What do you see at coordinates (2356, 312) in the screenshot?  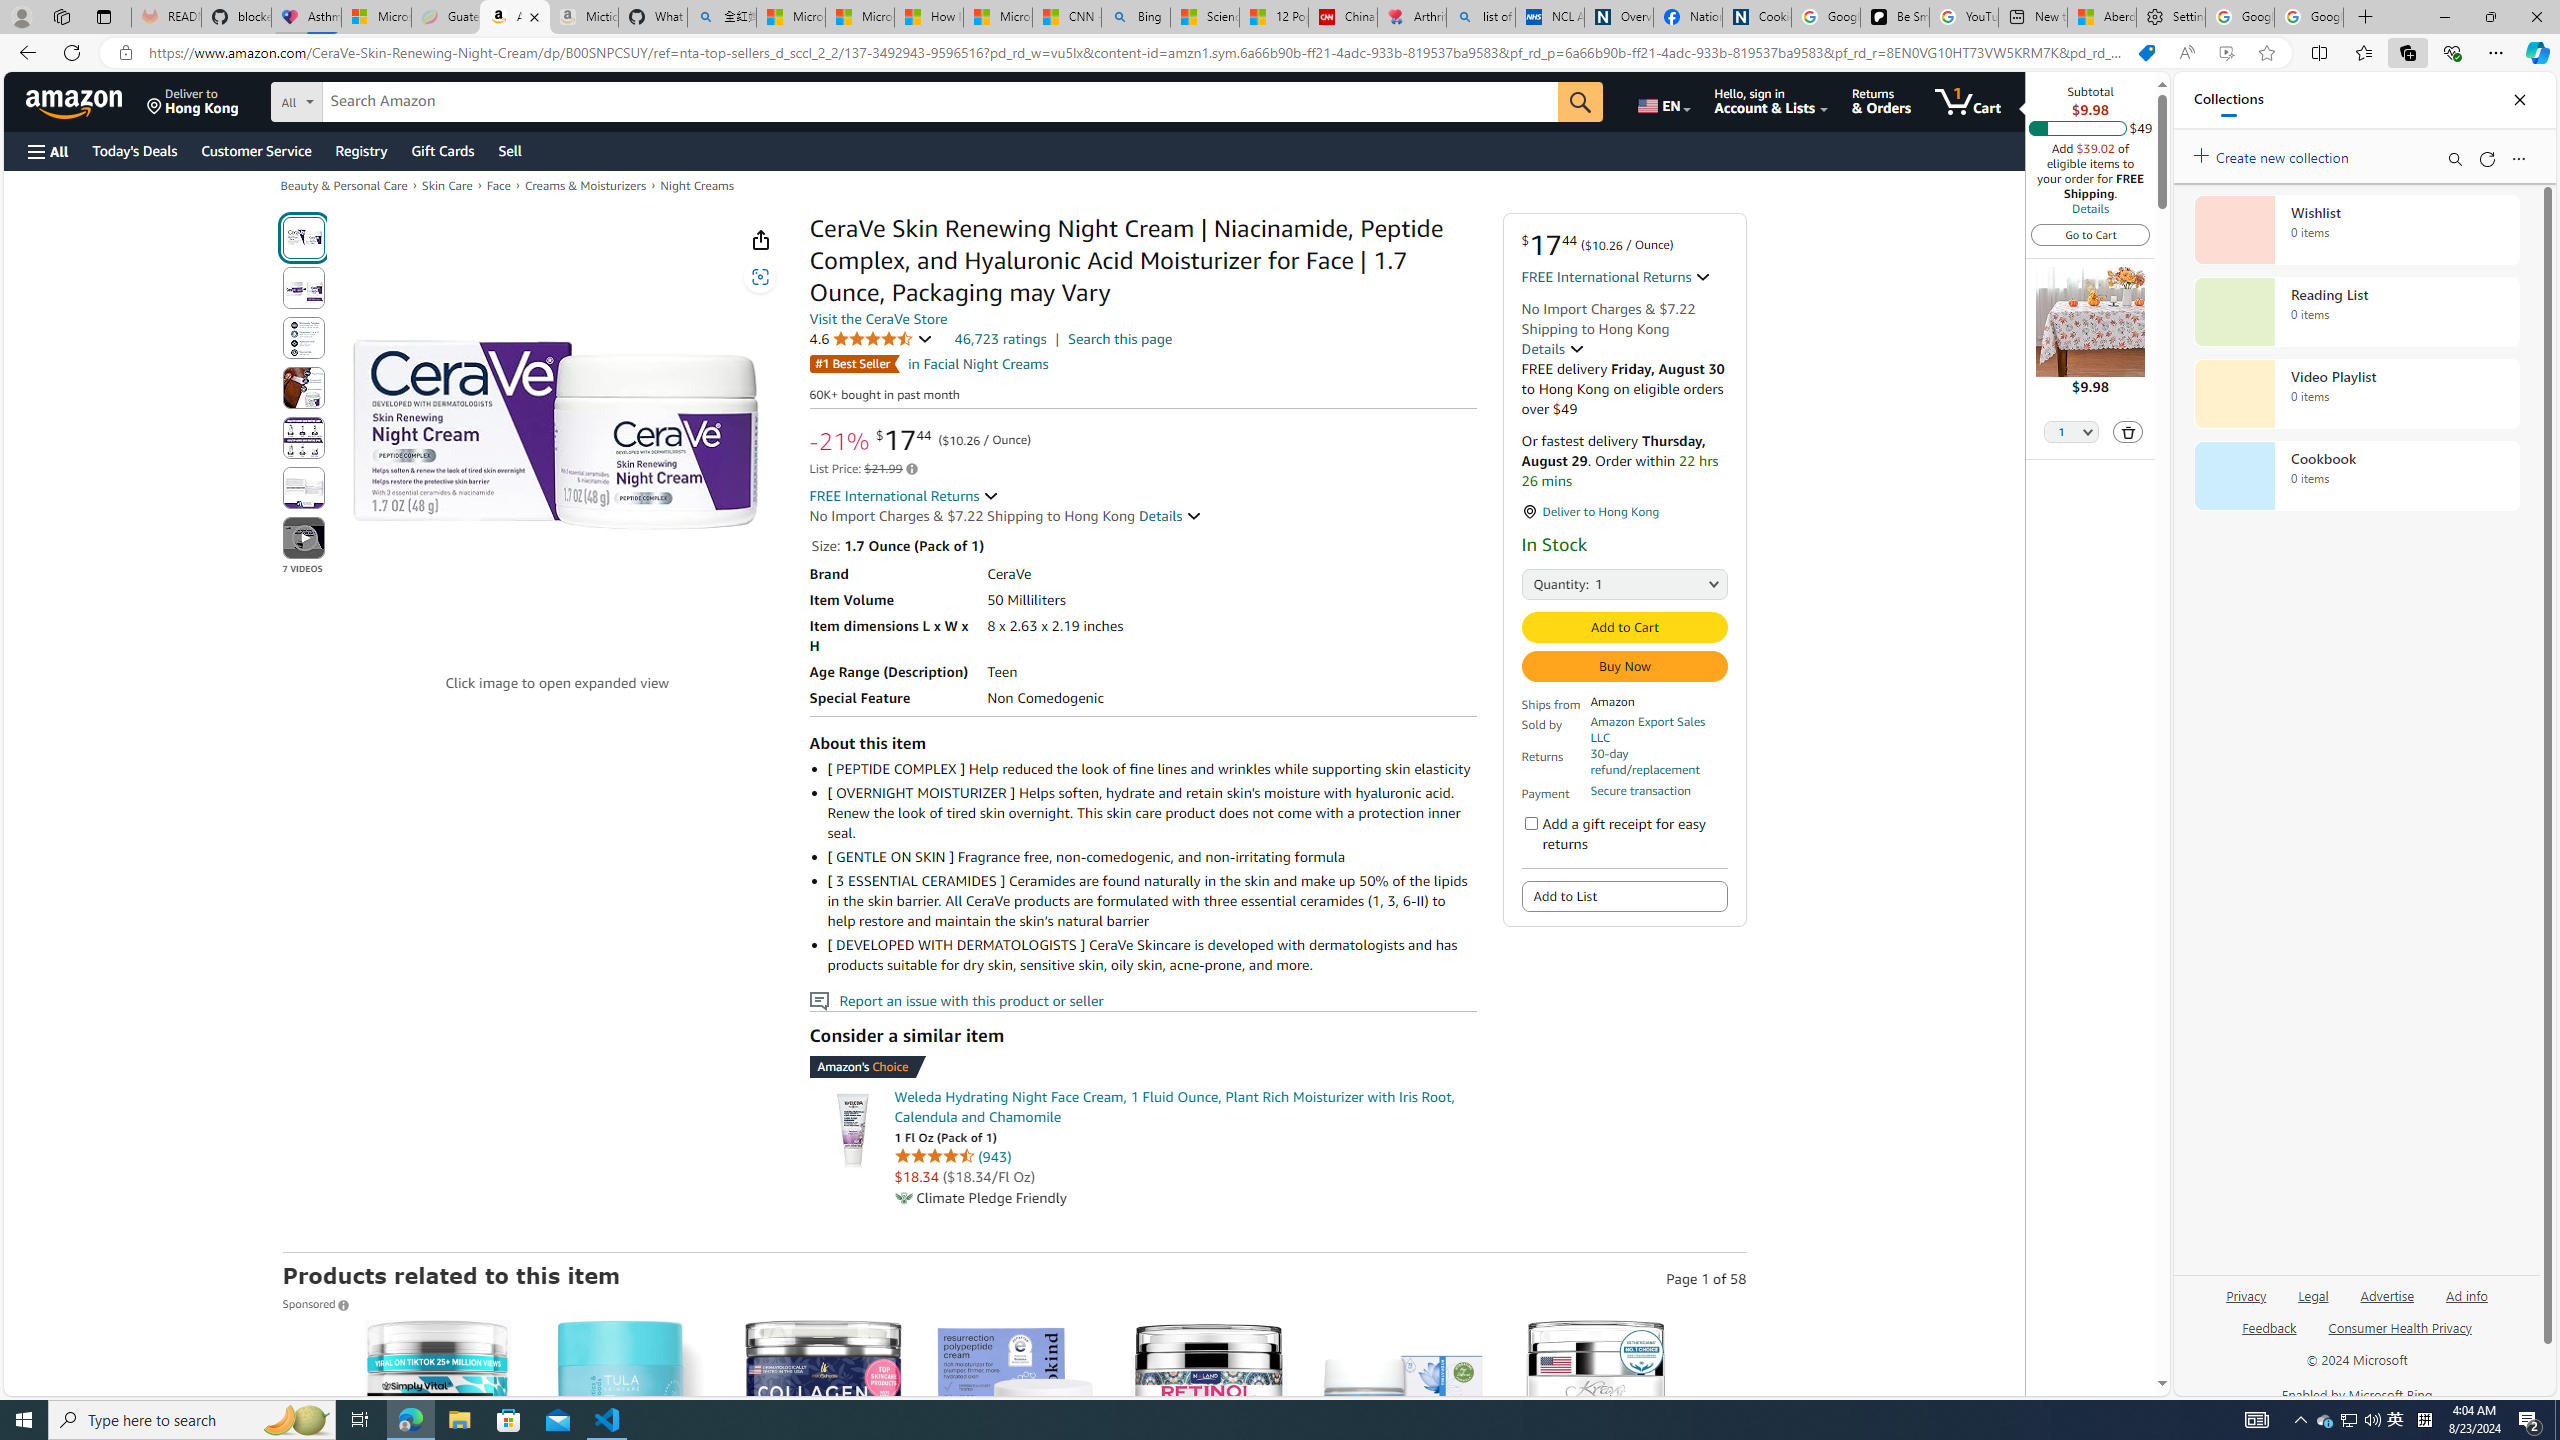 I see `Reading List collection, 0 items` at bounding box center [2356, 312].